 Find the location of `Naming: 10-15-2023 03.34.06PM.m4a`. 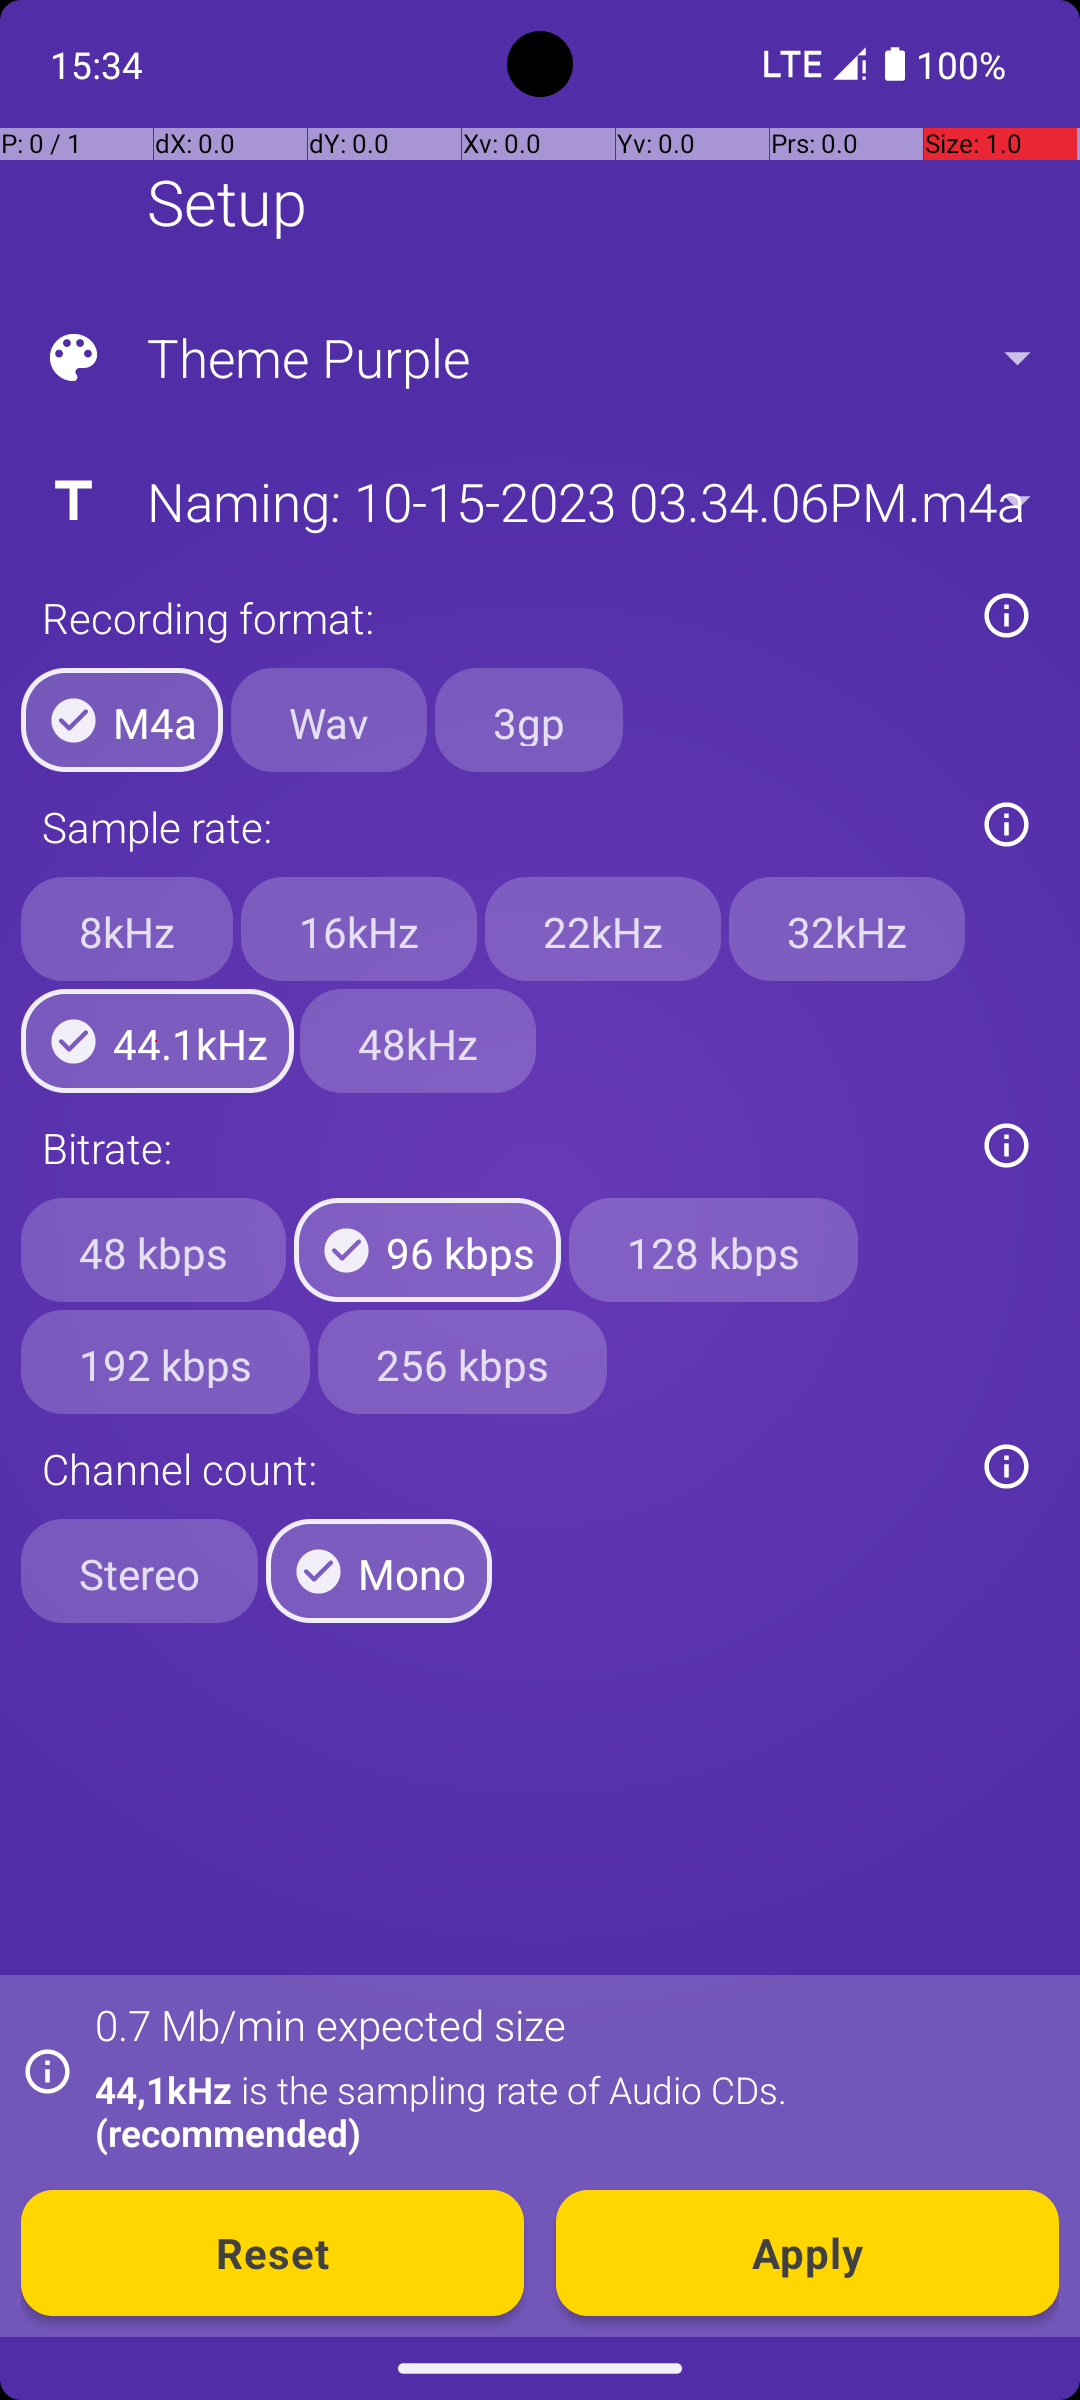

Naming: 10-15-2023 03.34.06PM.m4a is located at coordinates (538, 501).